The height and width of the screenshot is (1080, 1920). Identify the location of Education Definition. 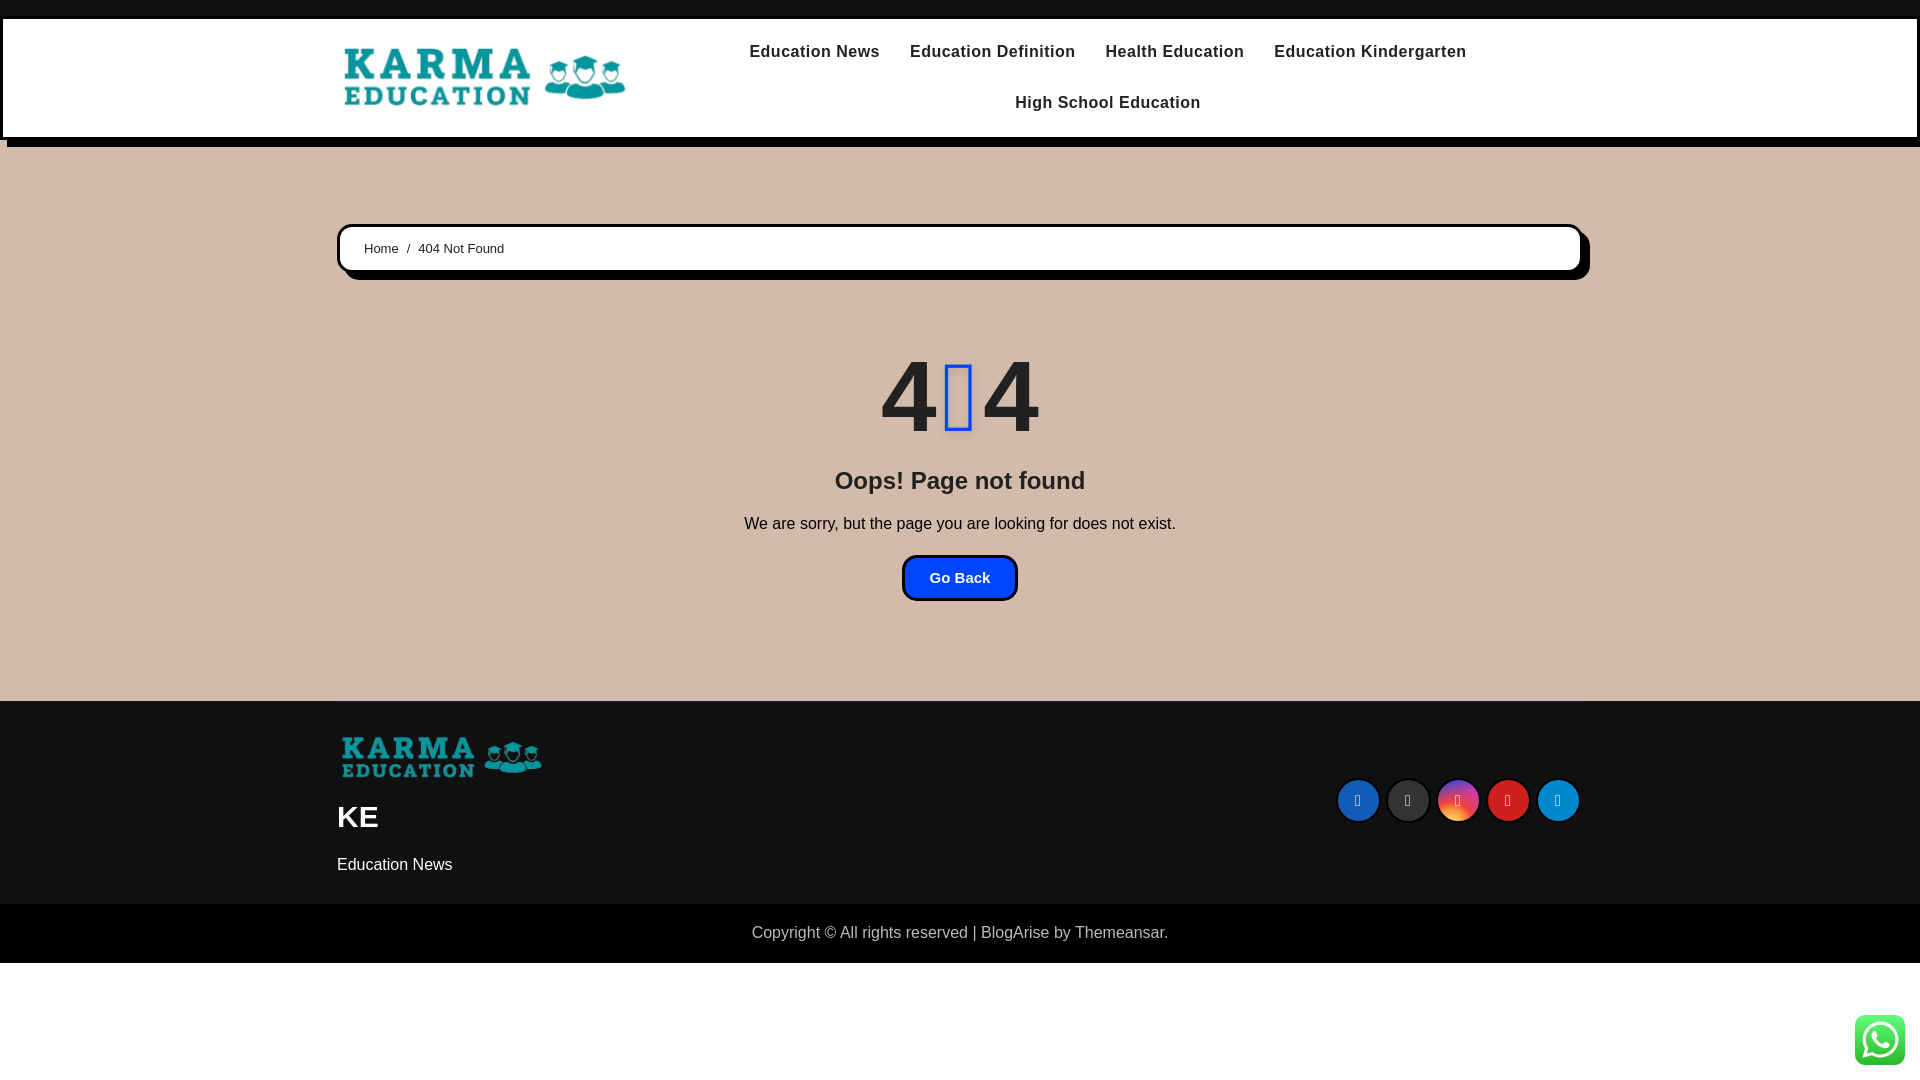
(992, 52).